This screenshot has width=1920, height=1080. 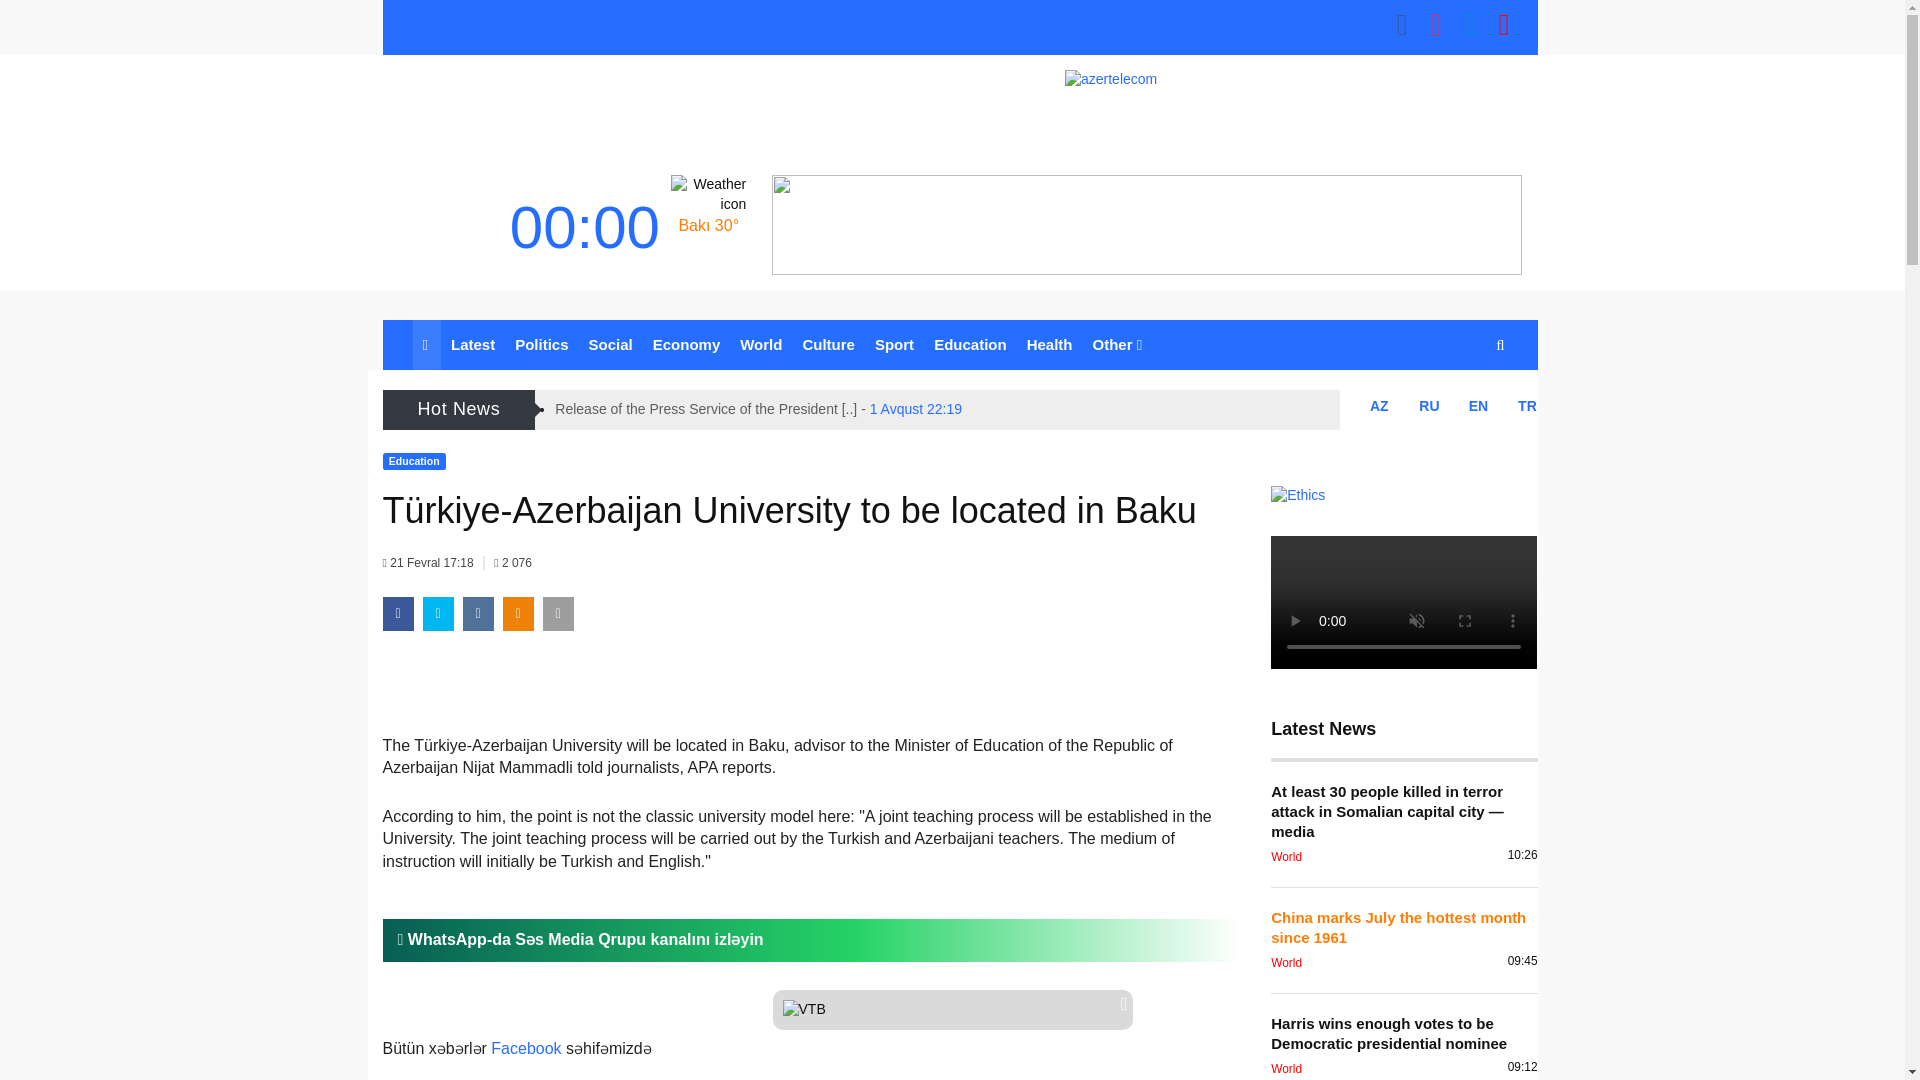 I want to click on Education, so click(x=970, y=344).